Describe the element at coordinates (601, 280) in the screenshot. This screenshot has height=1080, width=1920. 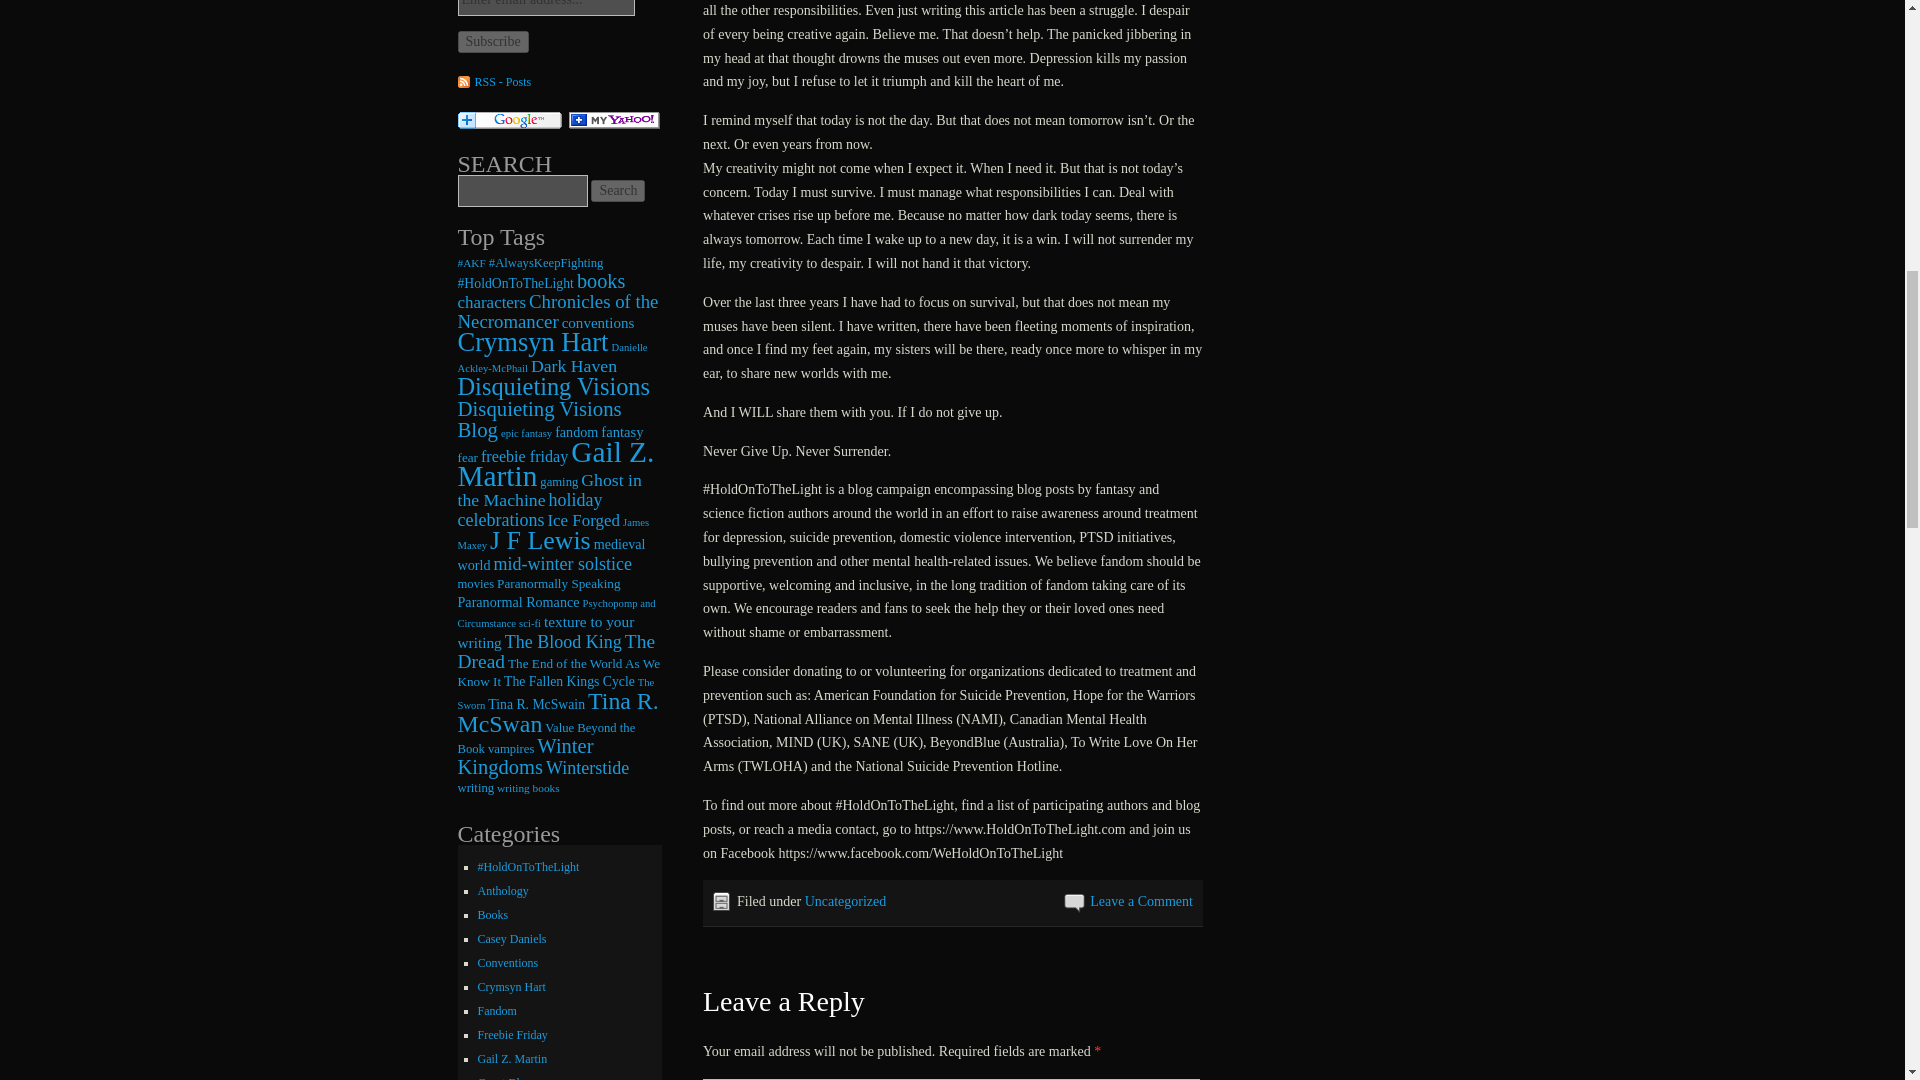
I see `books` at that location.